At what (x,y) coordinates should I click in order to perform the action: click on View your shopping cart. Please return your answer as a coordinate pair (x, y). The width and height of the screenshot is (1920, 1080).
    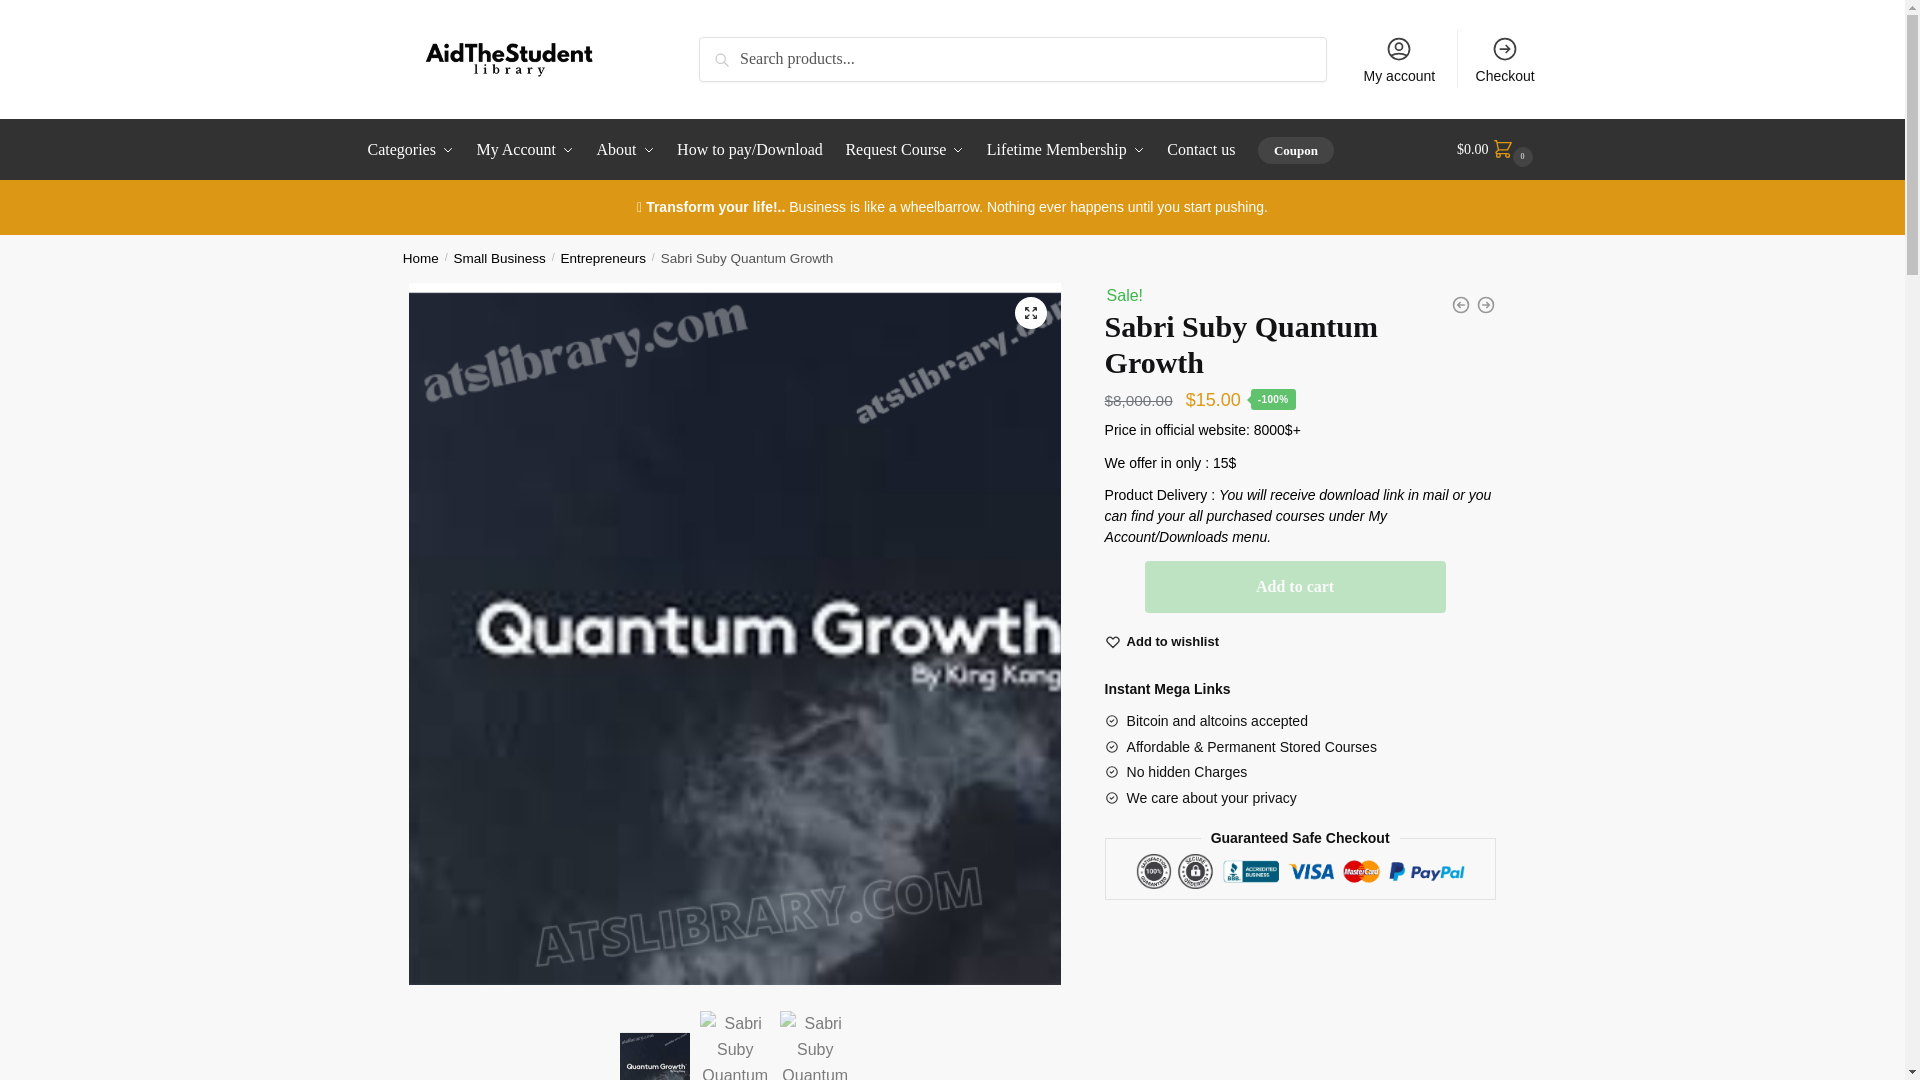
    Looking at the image, I should click on (1497, 150).